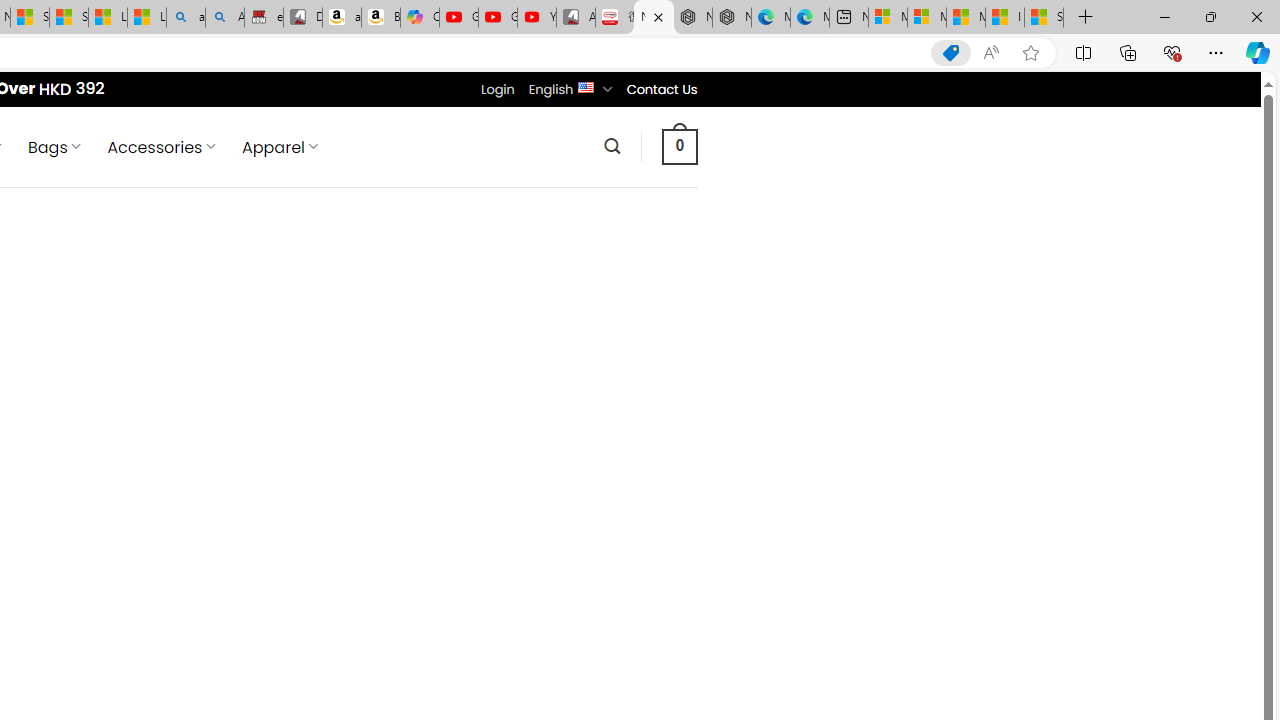  I want to click on I Gained 20 Pounds of Muscle in 30 Days! | Watch, so click(1004, 18).